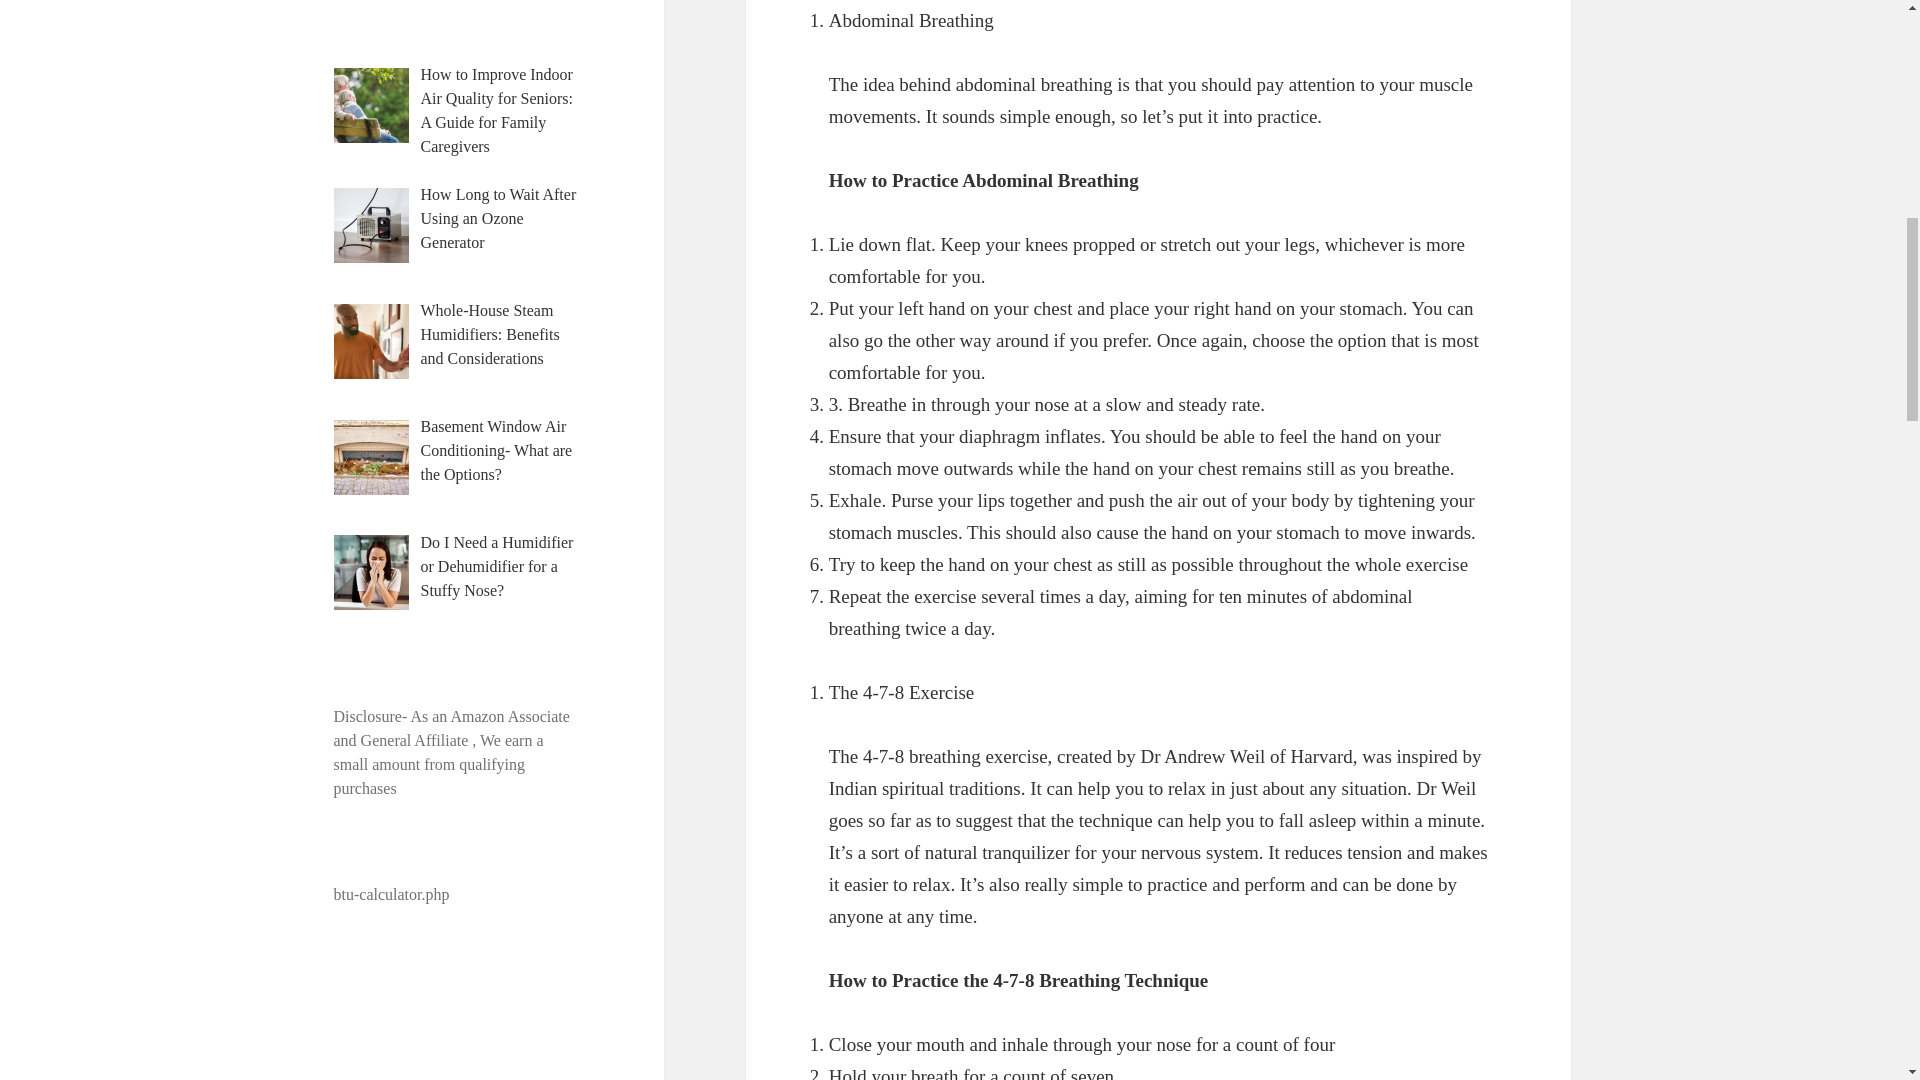 The height and width of the screenshot is (1080, 1920). Describe the element at coordinates (497, 566) in the screenshot. I see `Do I Need a Humidifier or Dehumidifier for a Stuffy Nose?` at that location.